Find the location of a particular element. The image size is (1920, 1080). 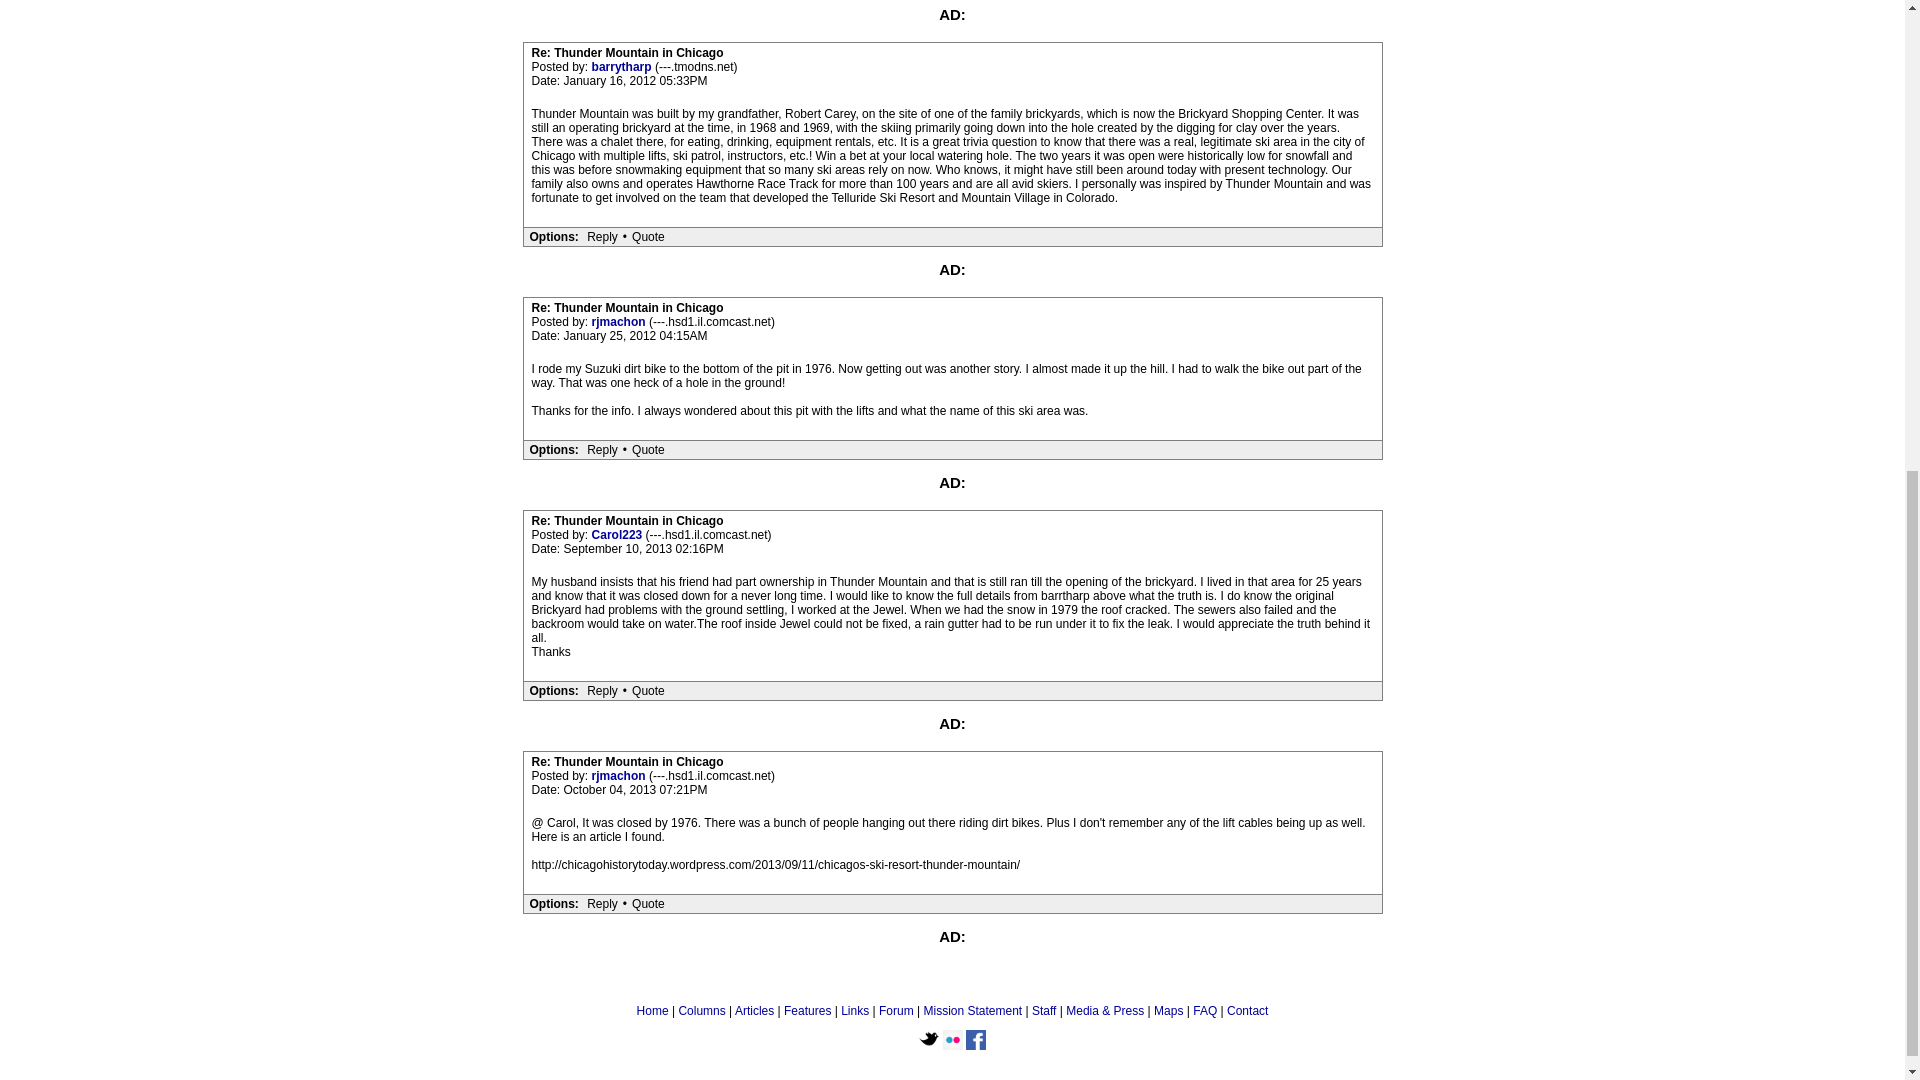

Carol223 is located at coordinates (618, 535).